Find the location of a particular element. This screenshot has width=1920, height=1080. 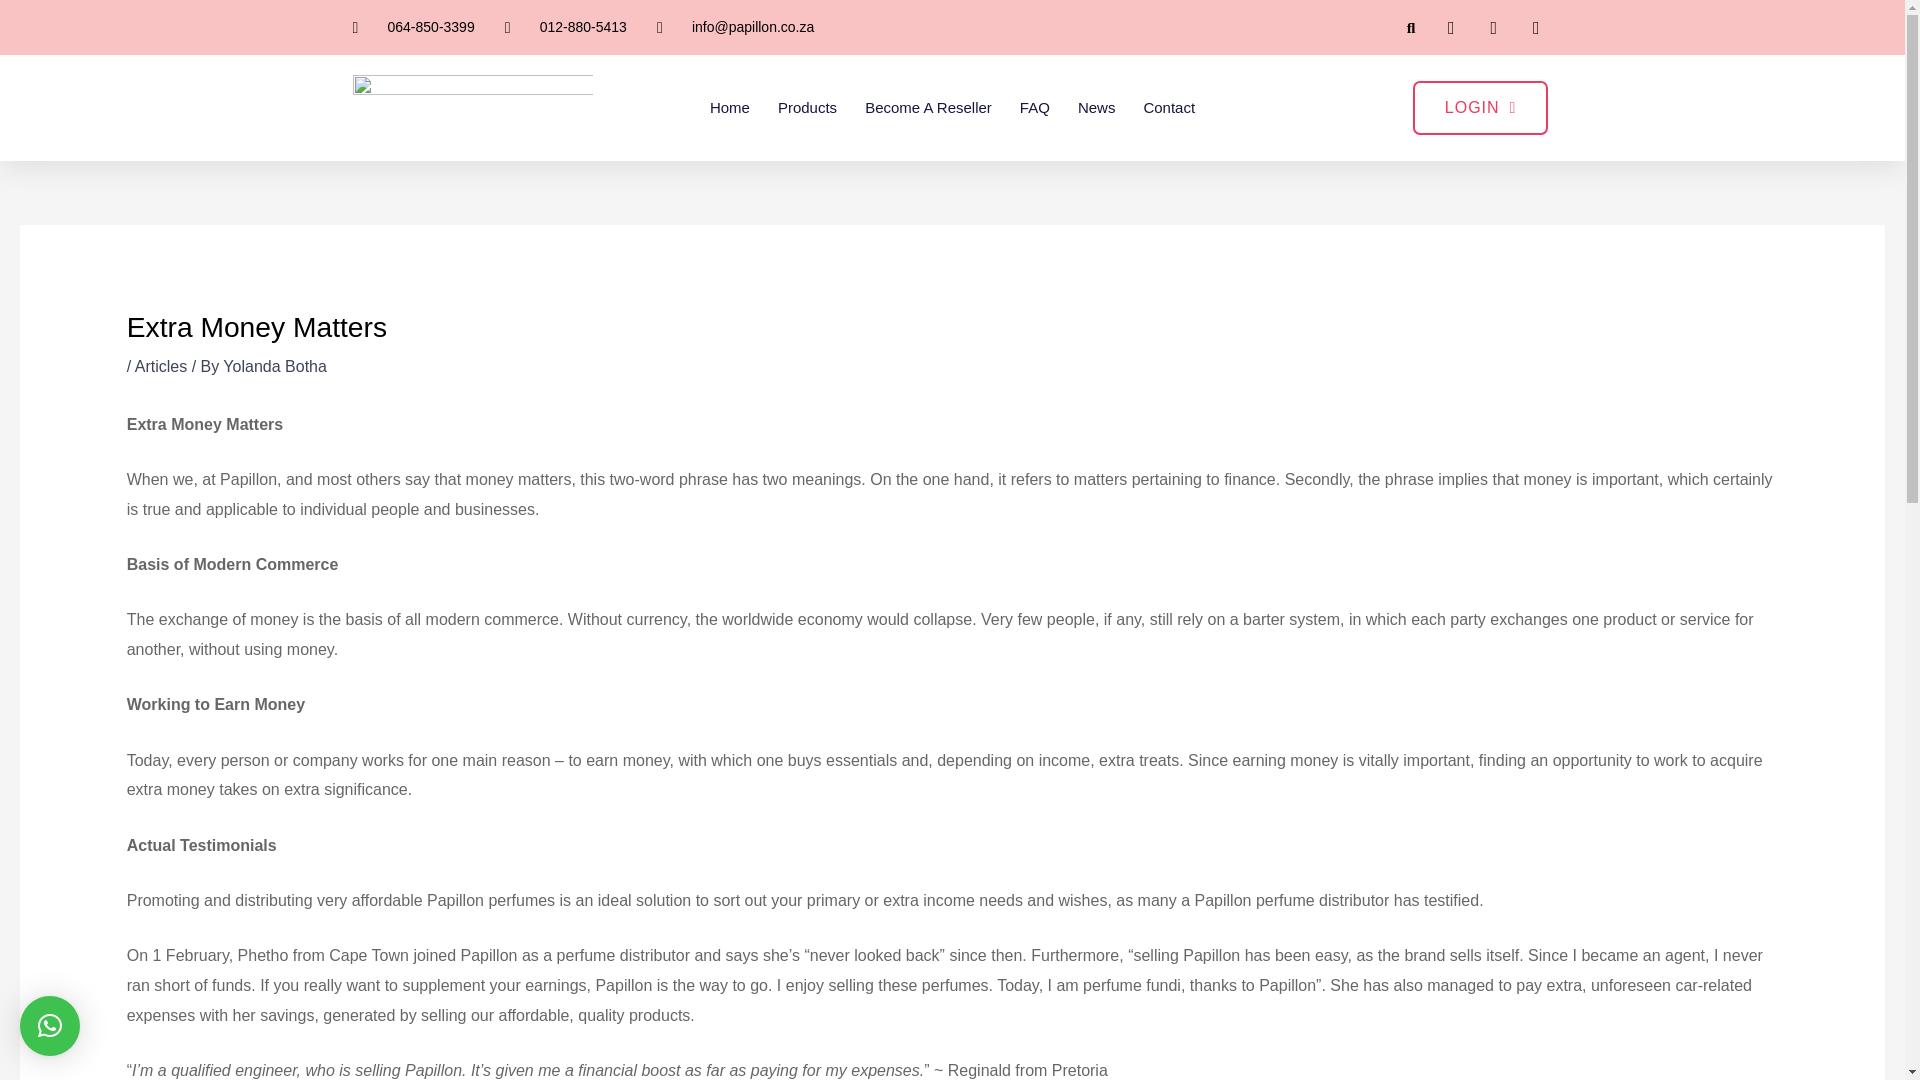

LOGIN is located at coordinates (1481, 108).